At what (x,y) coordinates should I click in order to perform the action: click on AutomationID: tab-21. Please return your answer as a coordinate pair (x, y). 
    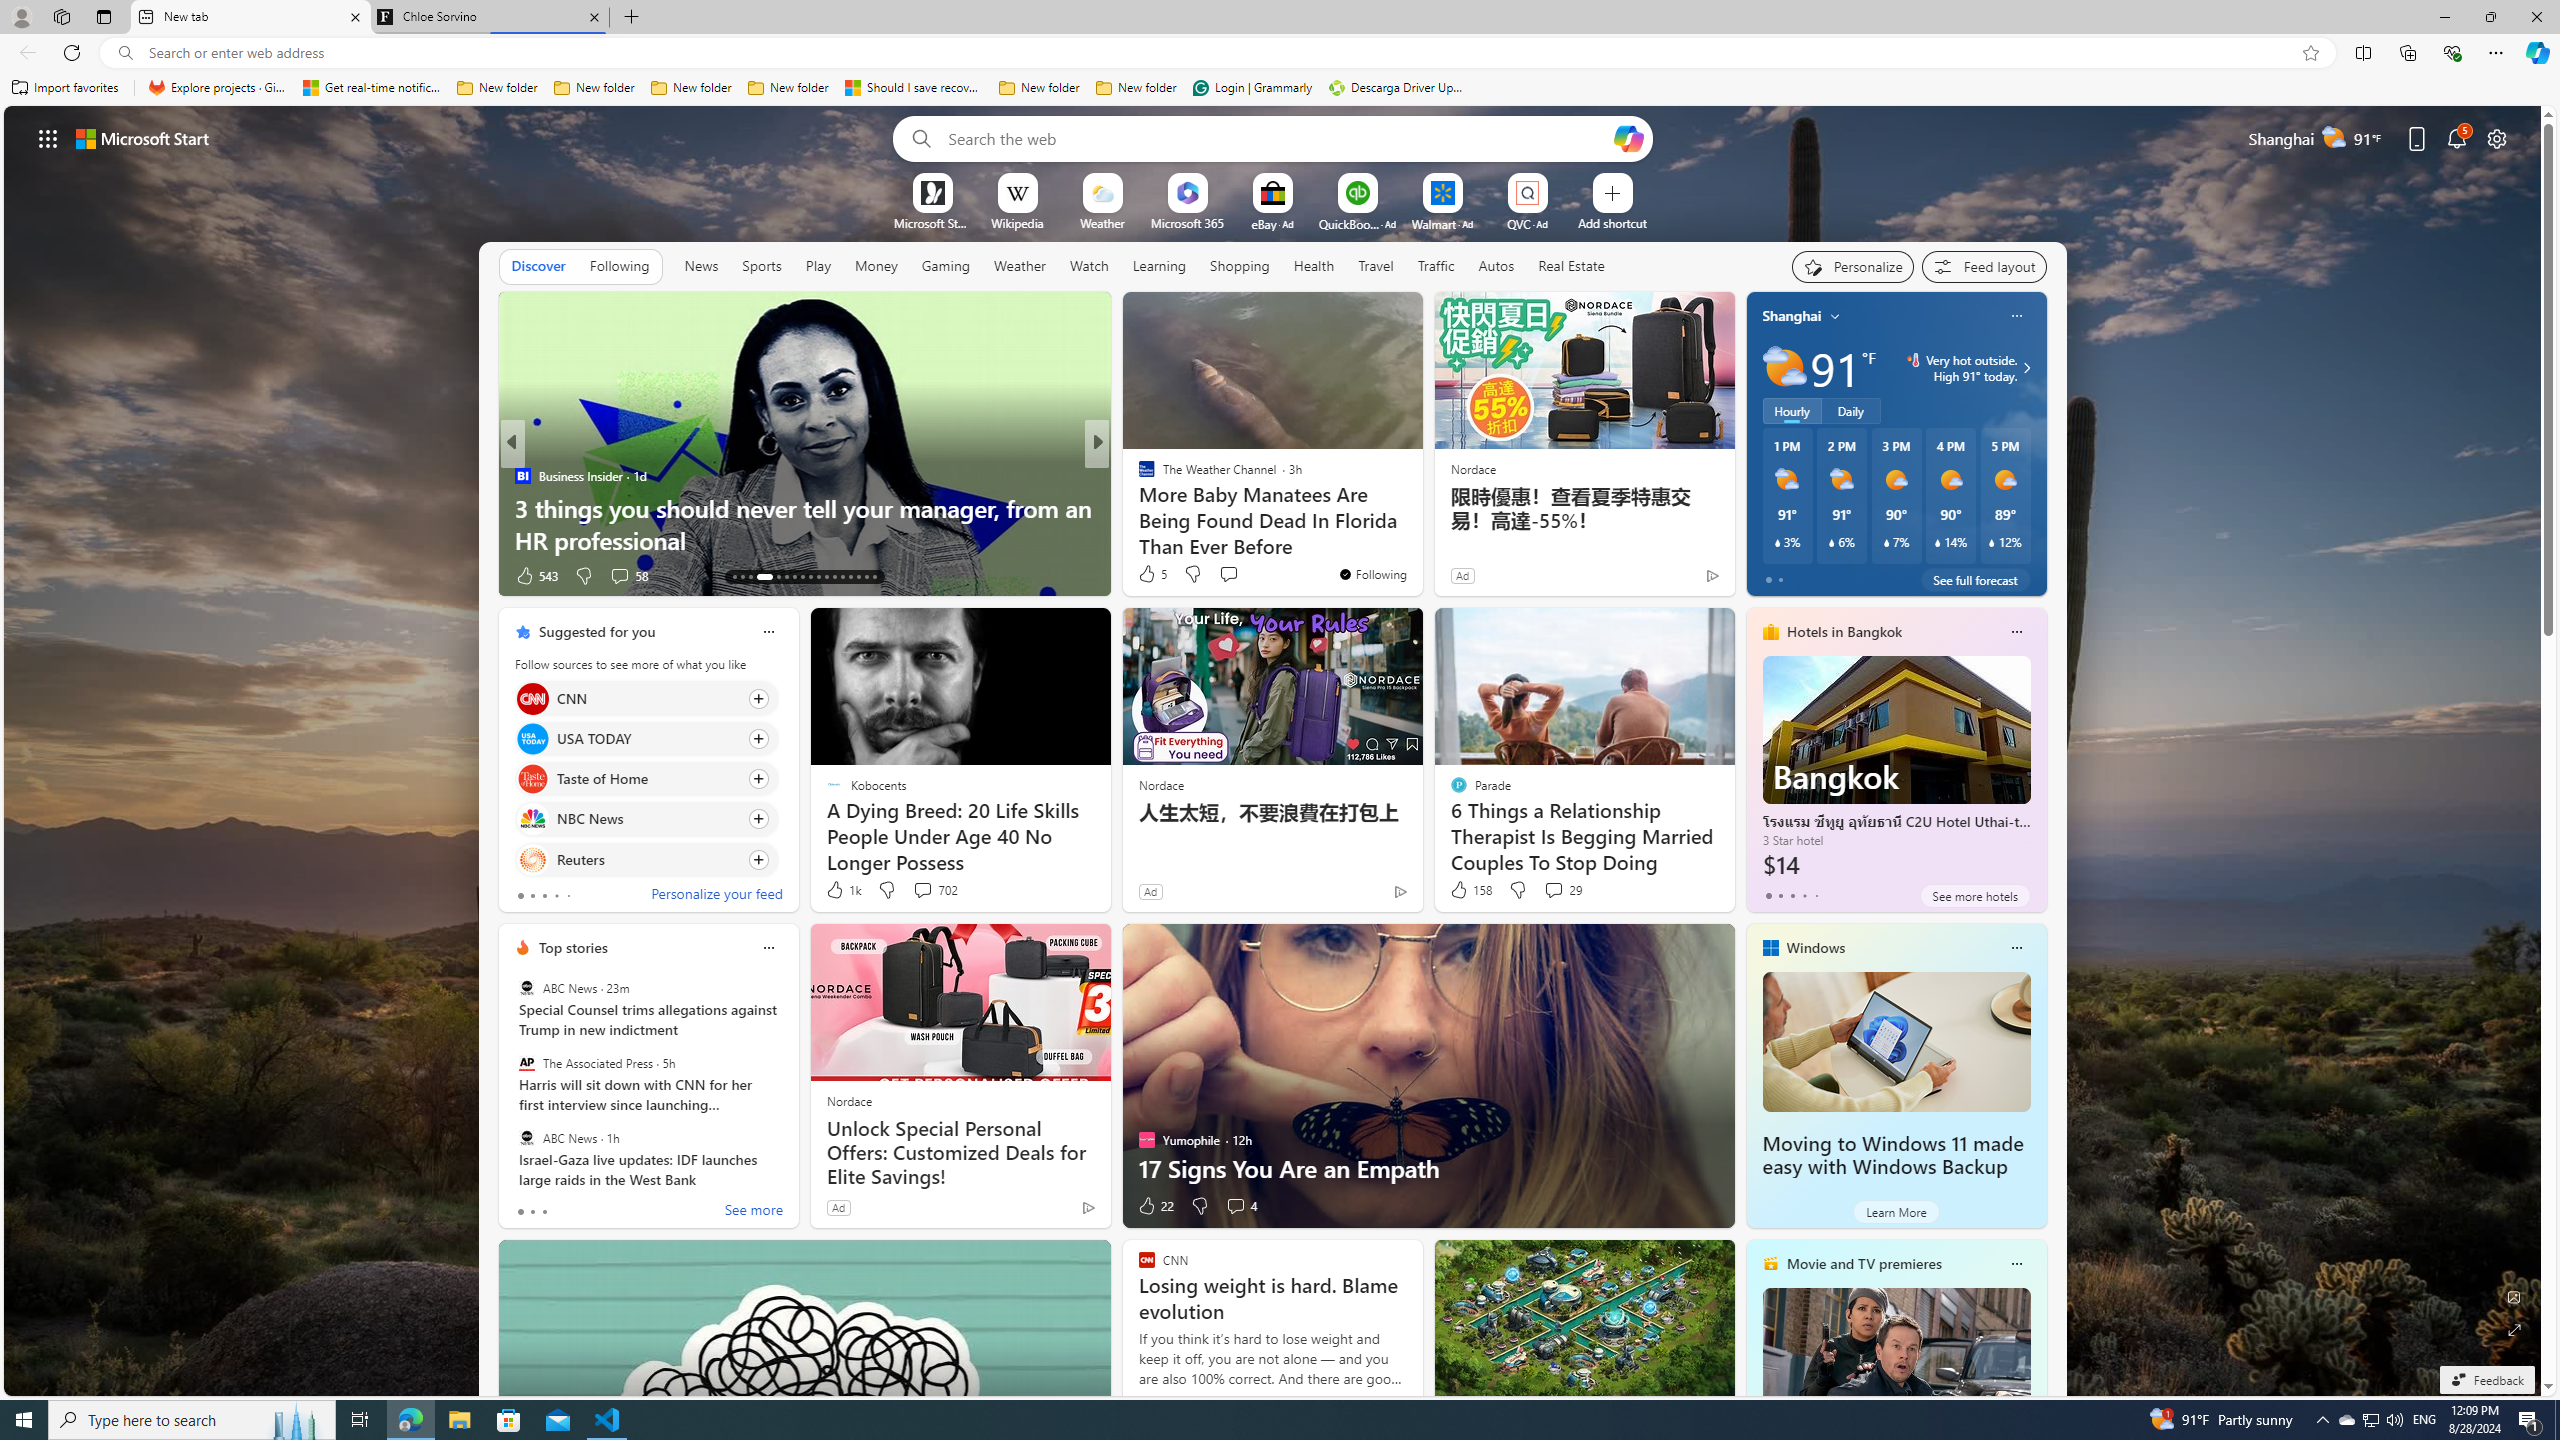
    Looking at the image, I should click on (810, 577).